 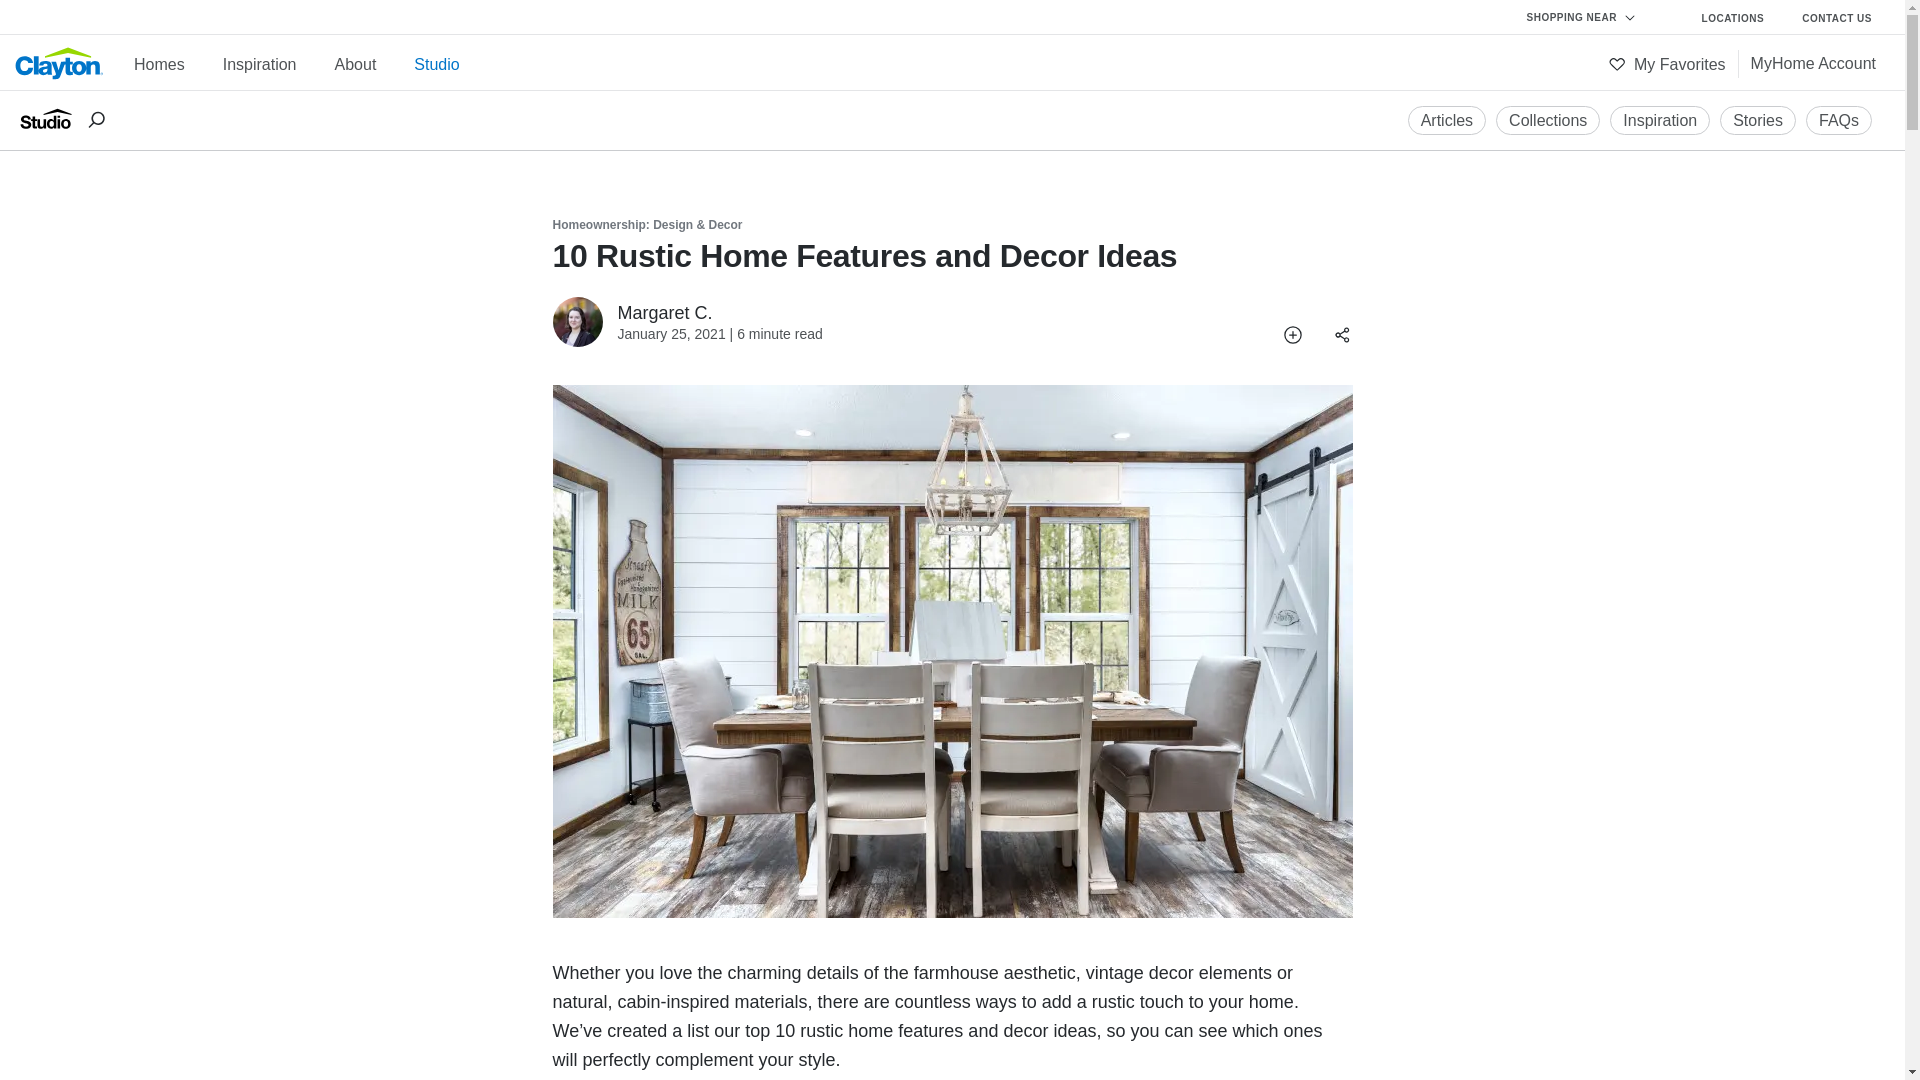 What do you see at coordinates (1813, 63) in the screenshot?
I see `MyHome Account` at bounding box center [1813, 63].